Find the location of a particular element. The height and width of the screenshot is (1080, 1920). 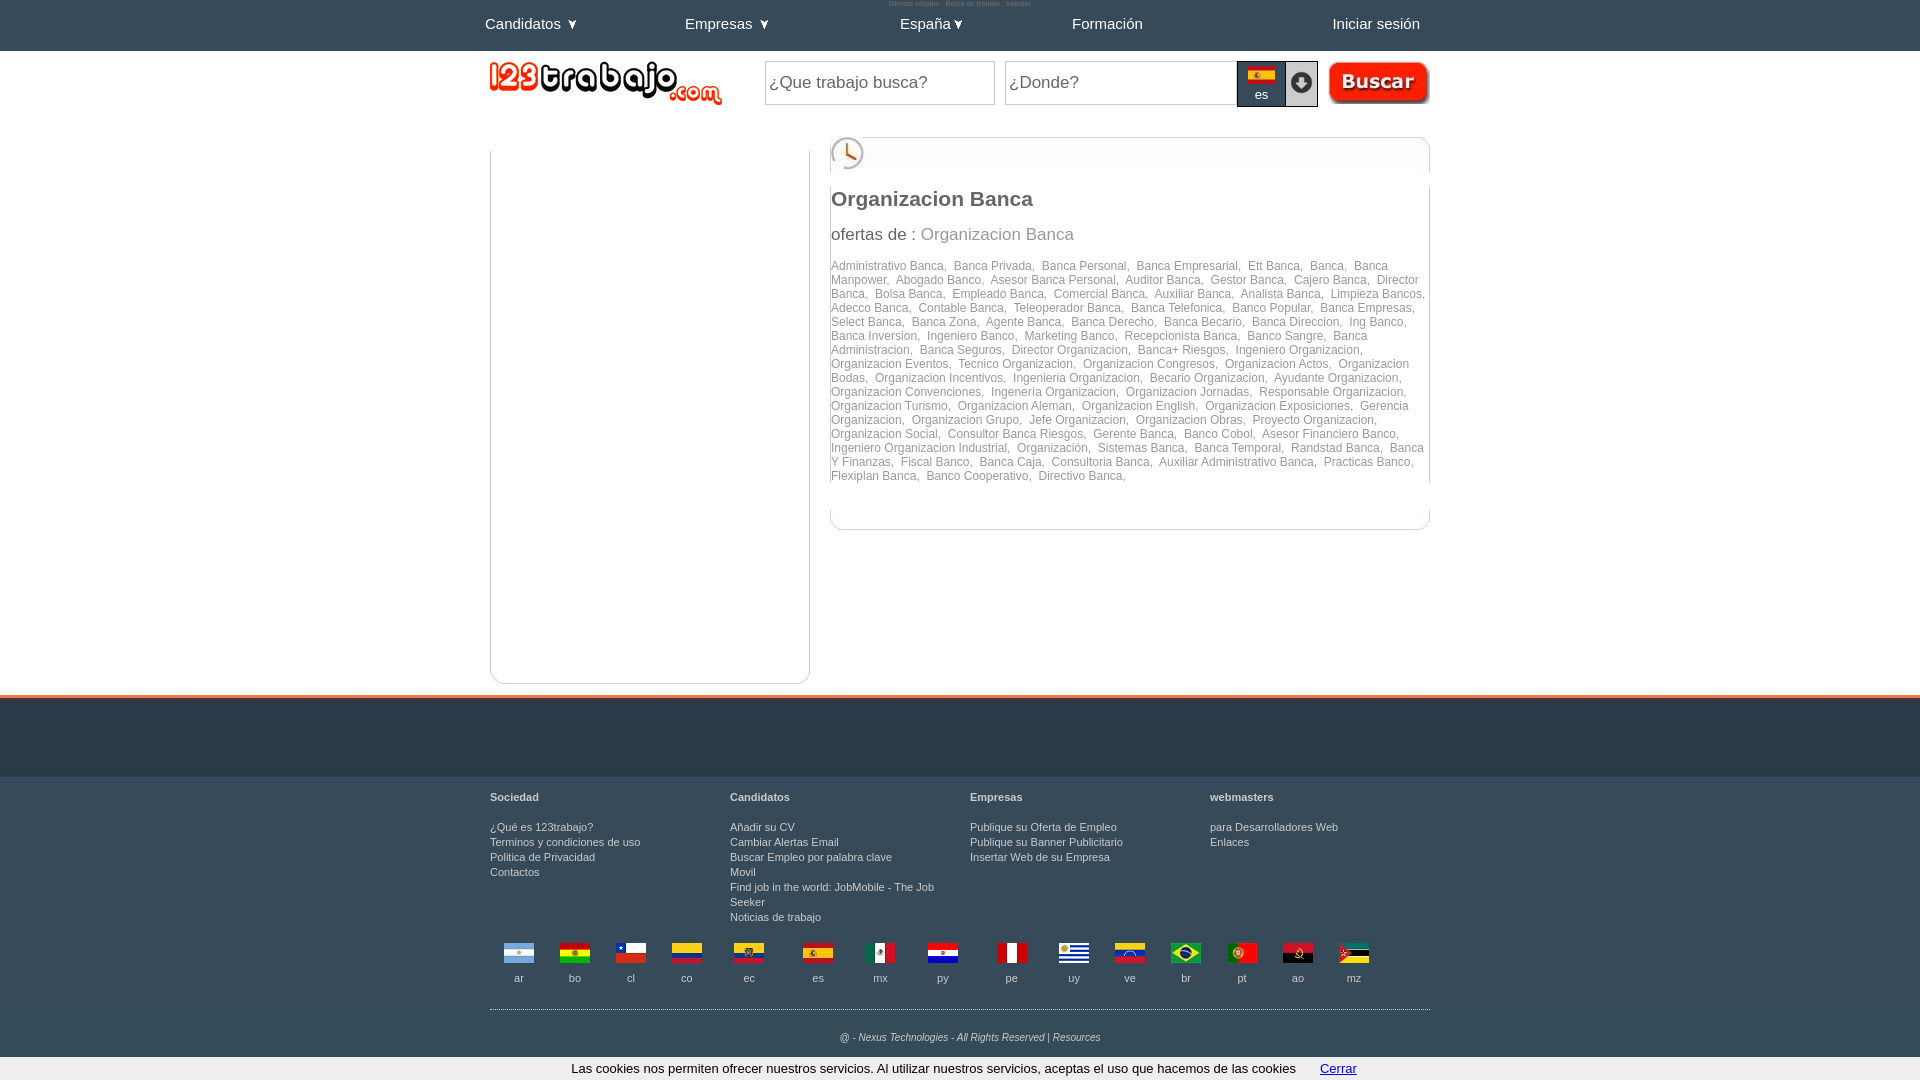

Jefe Organizacion,  is located at coordinates (1082, 420).